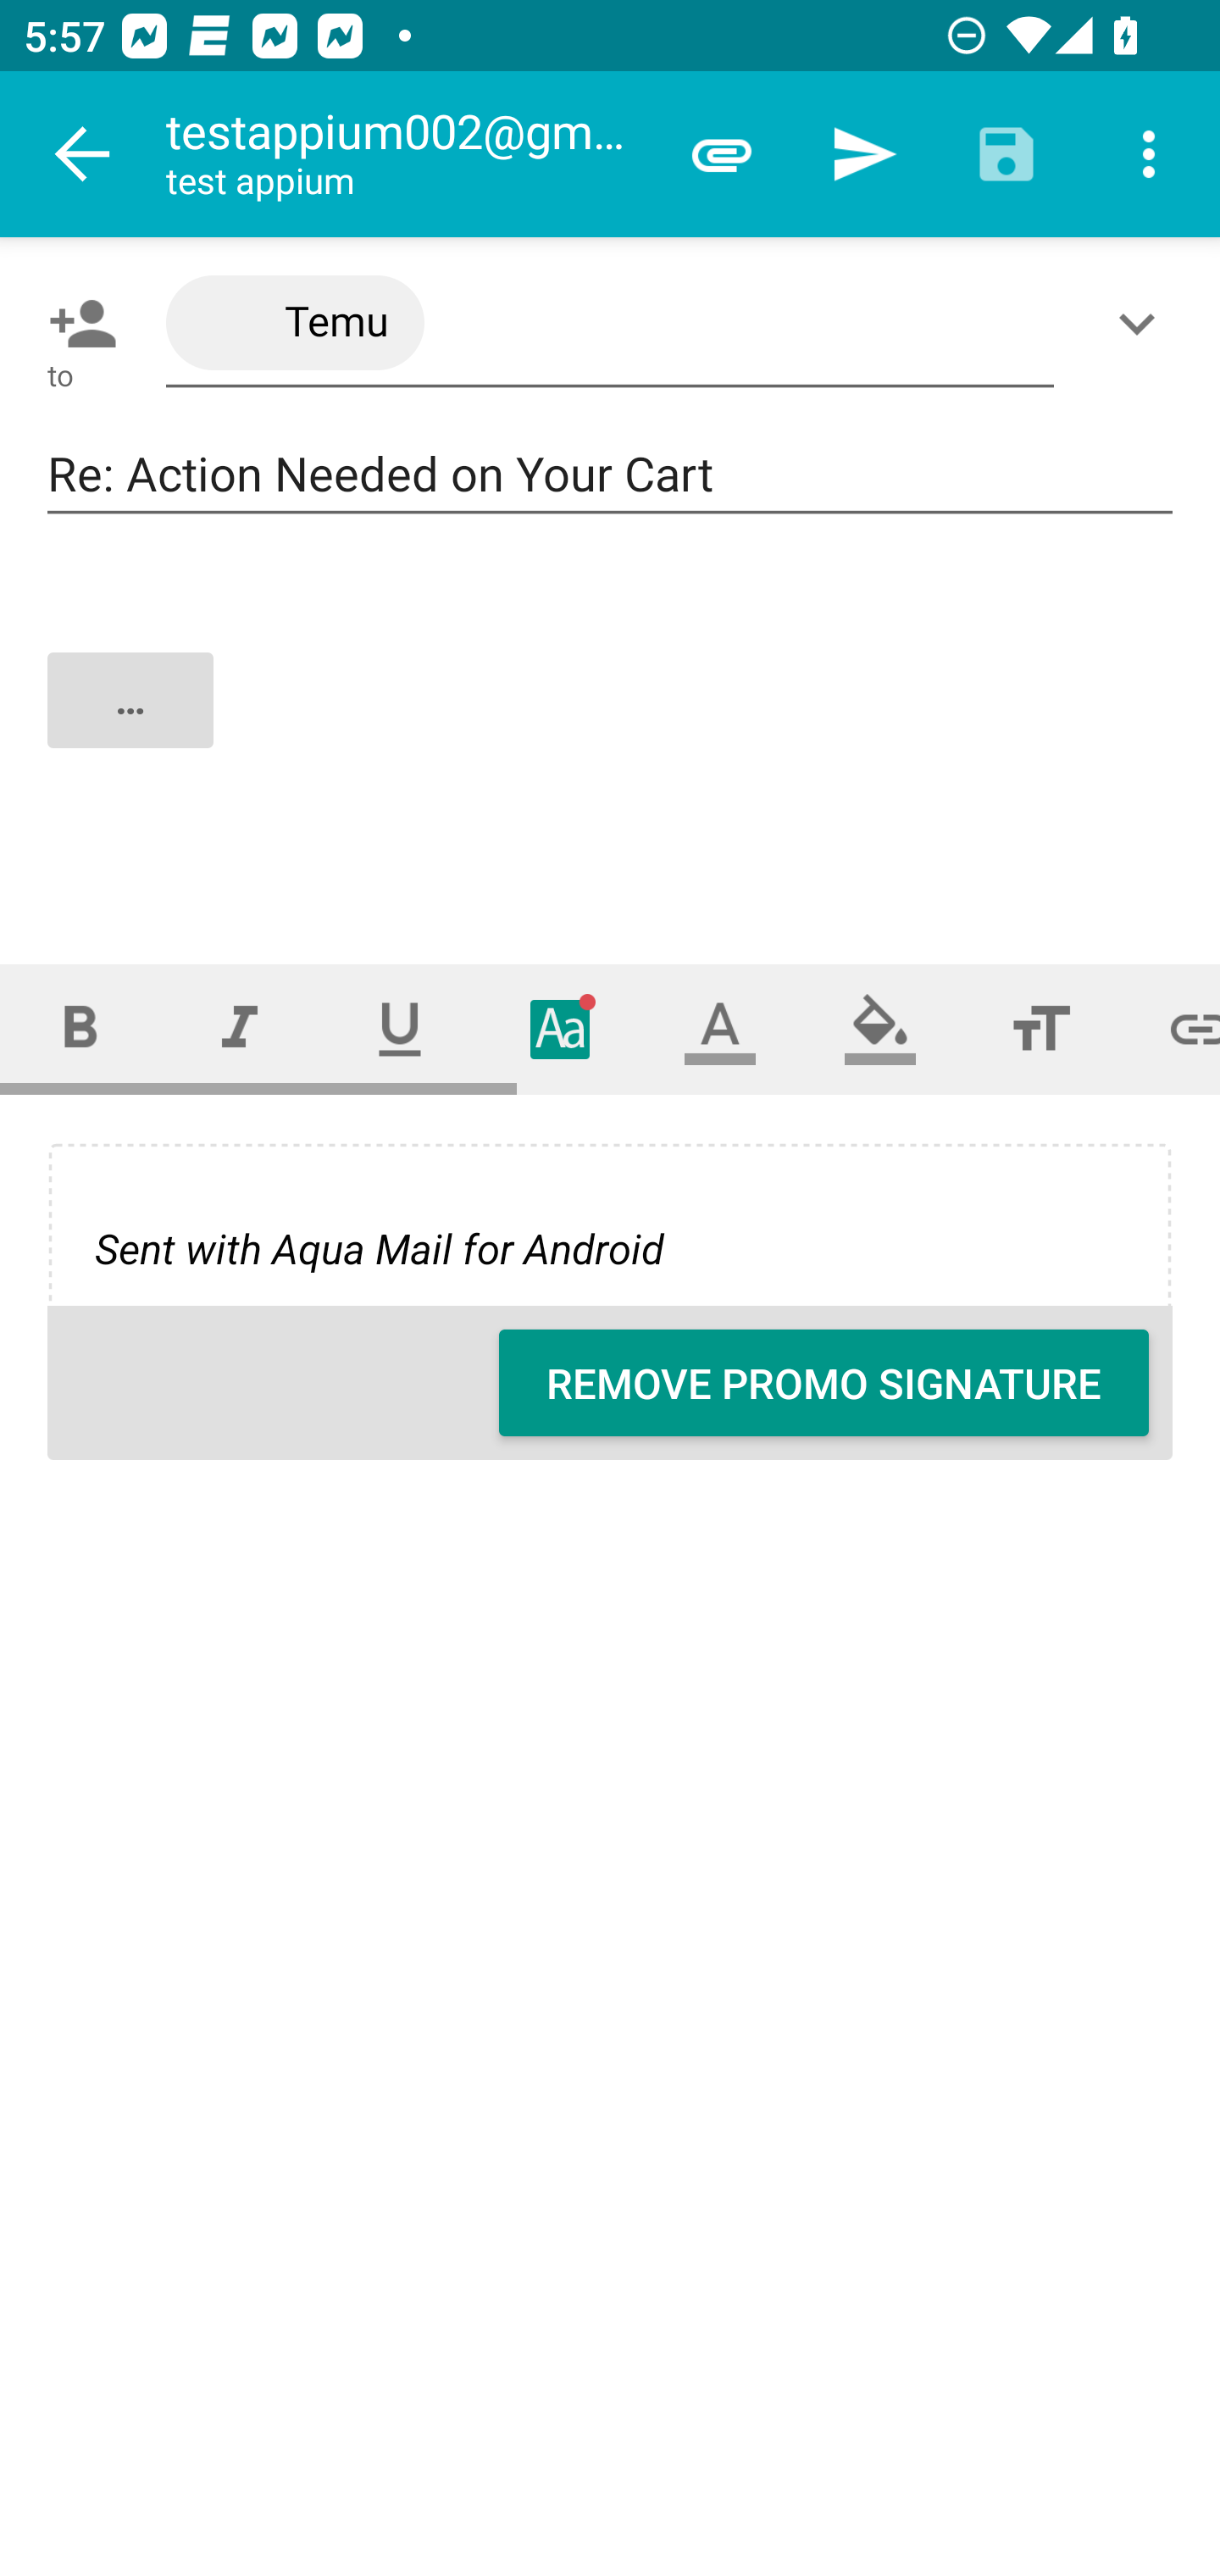  I want to click on testappium002@gmail.com test appium, so click(408, 154).